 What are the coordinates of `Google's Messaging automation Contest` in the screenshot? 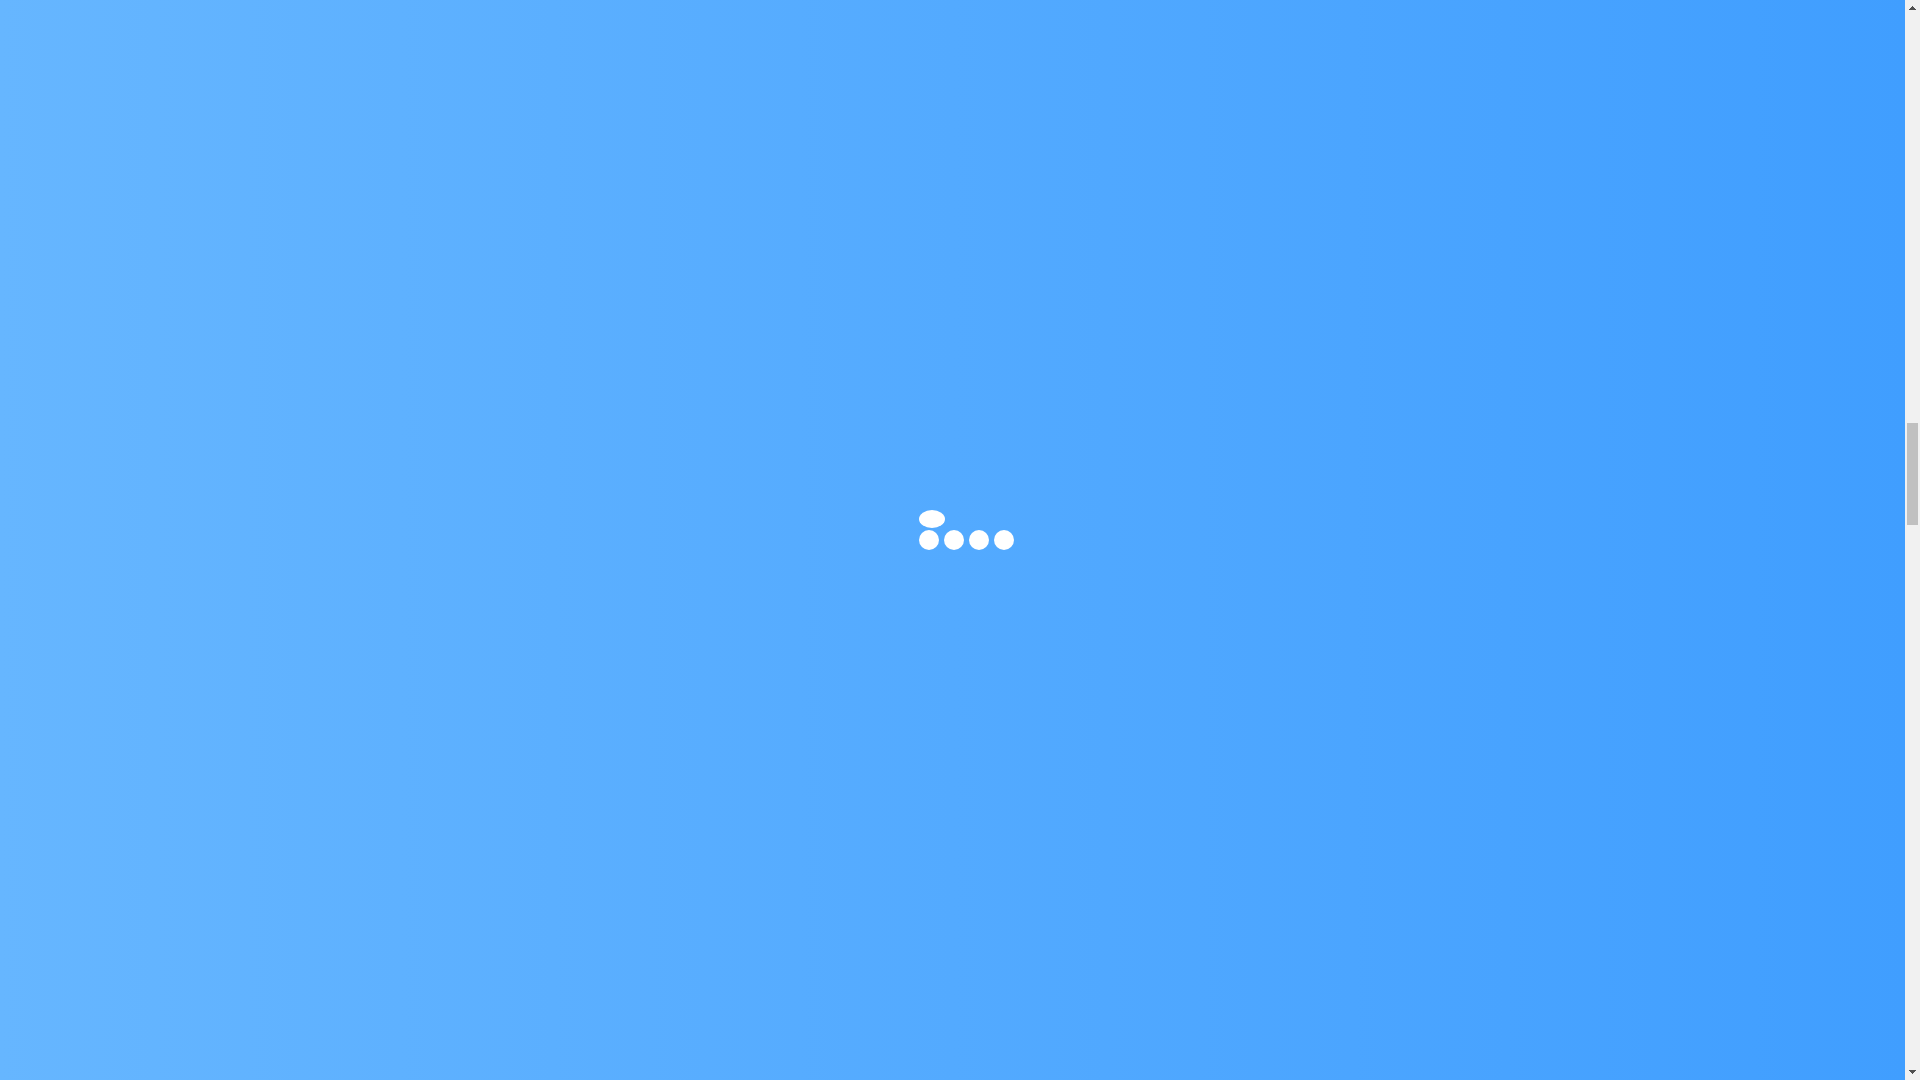 It's located at (1185, 96).